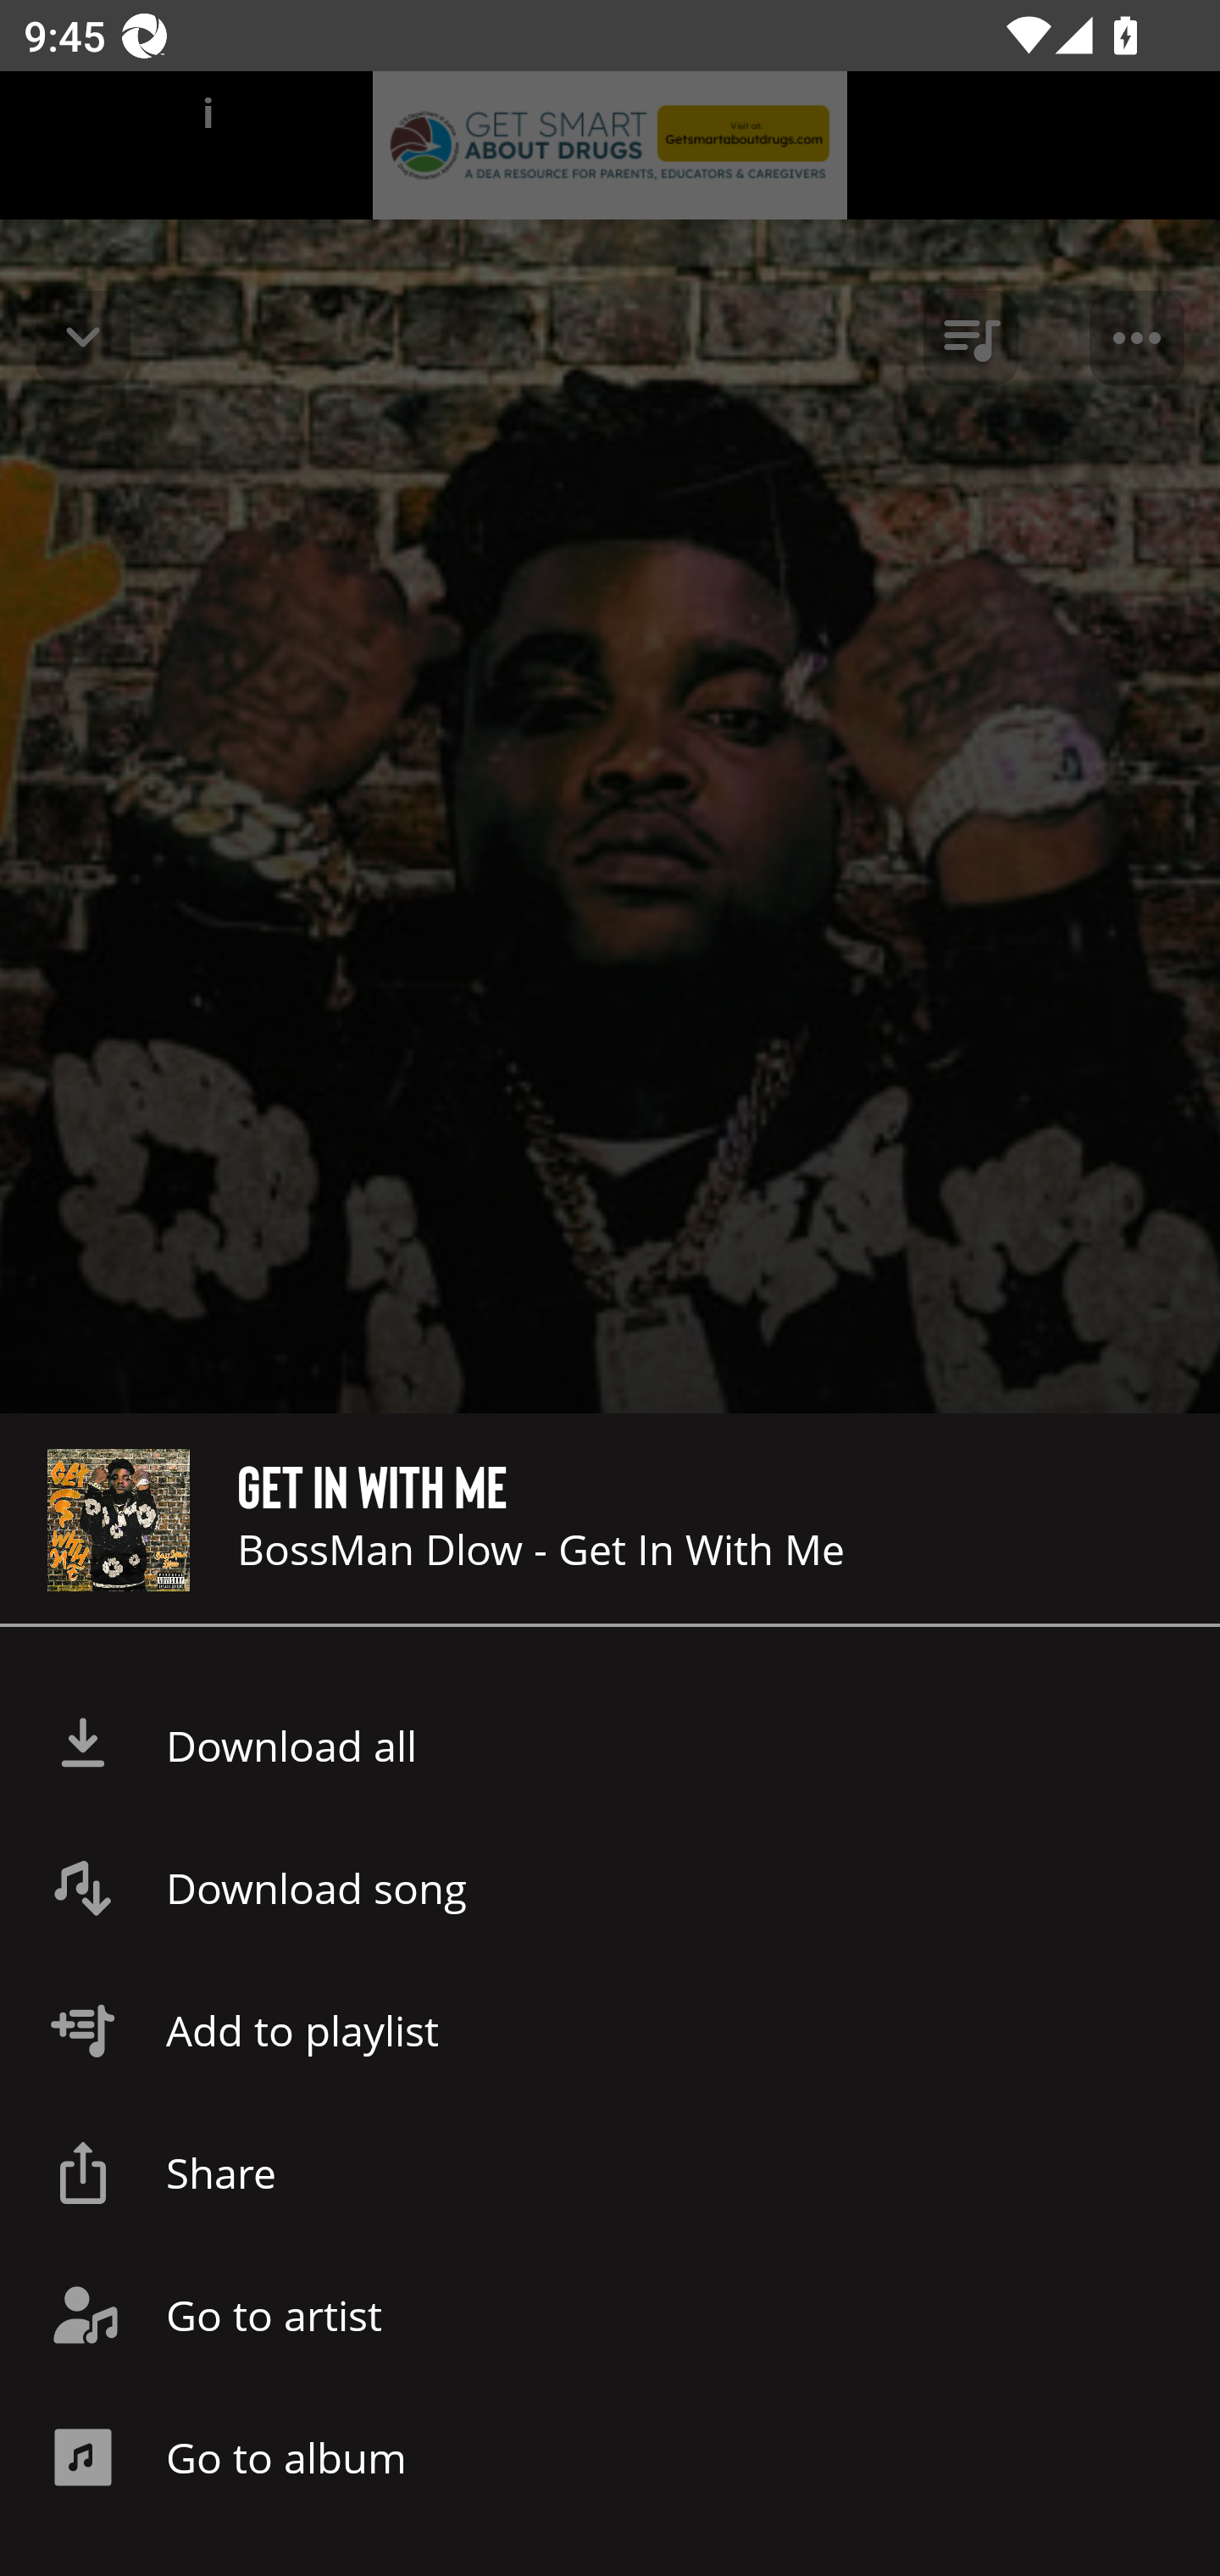 The image size is (1220, 2576). What do you see at coordinates (610, 1888) in the screenshot?
I see `Download song` at bounding box center [610, 1888].